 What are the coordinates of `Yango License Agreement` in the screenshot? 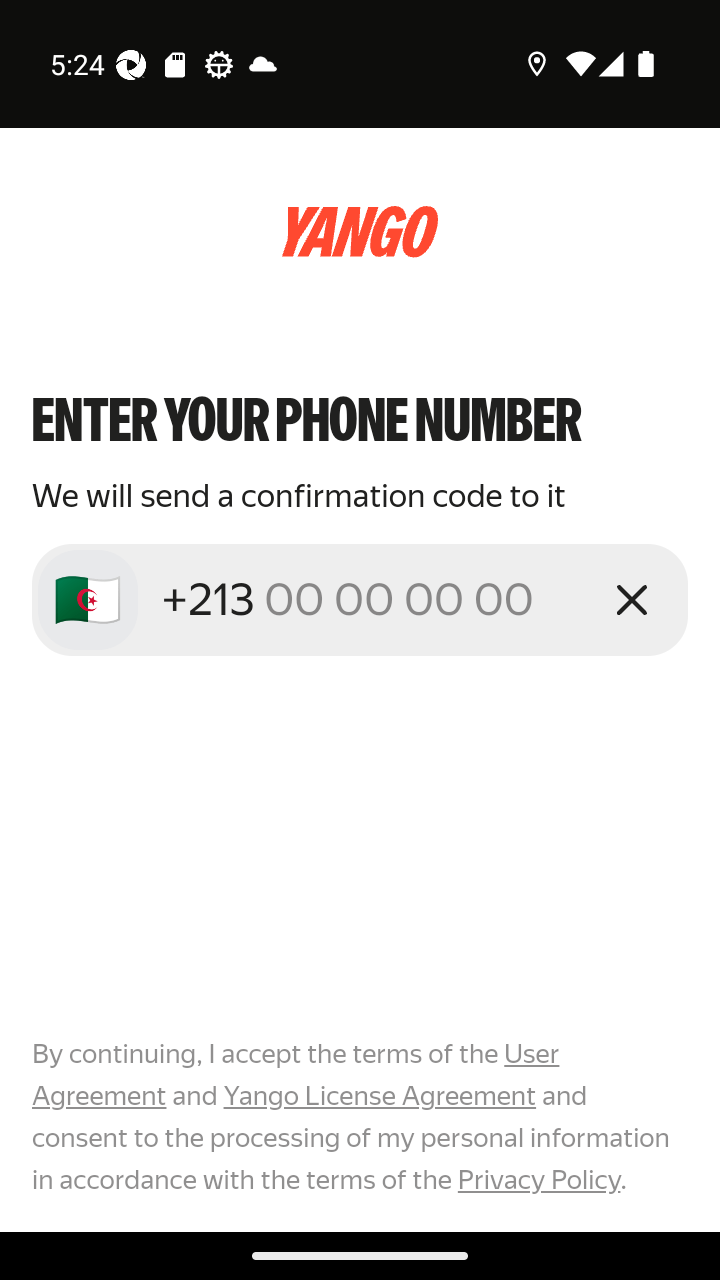 It's located at (379, 1096).